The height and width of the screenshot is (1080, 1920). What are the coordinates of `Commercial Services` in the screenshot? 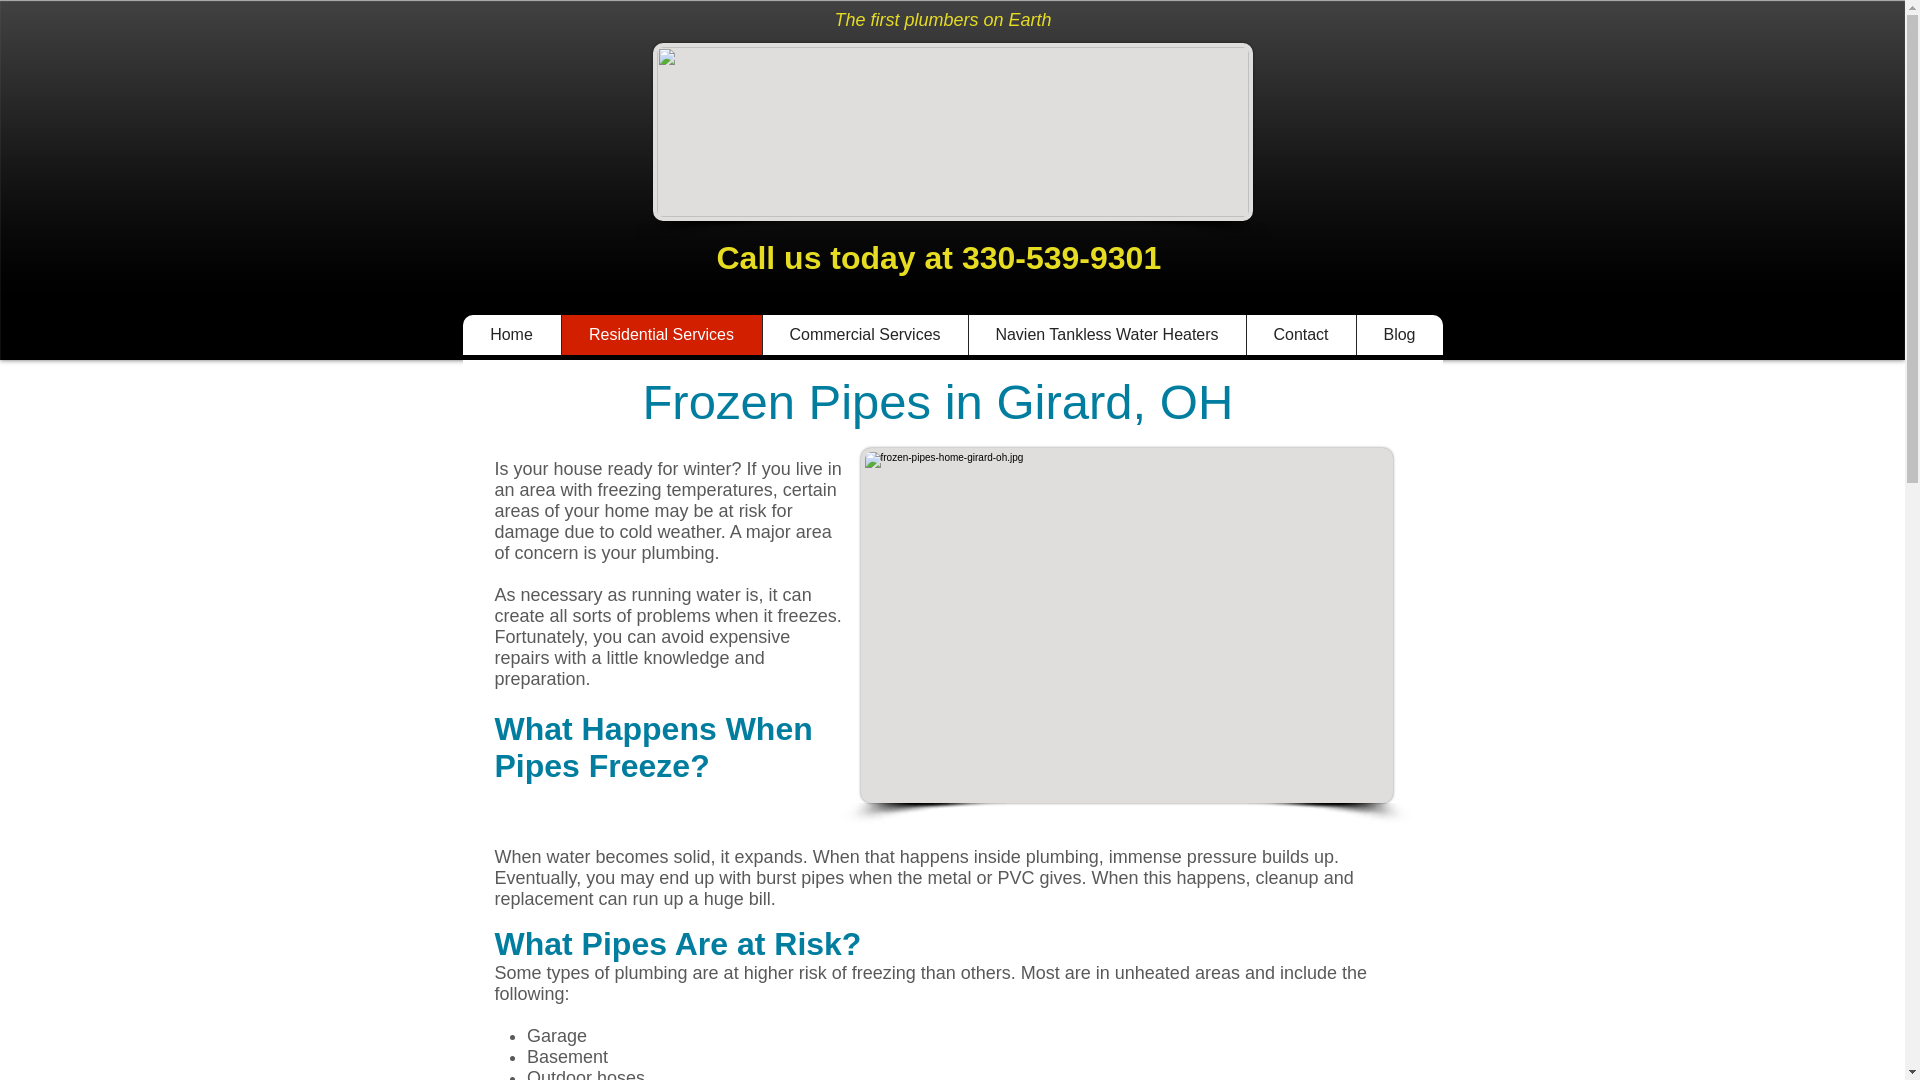 It's located at (864, 335).